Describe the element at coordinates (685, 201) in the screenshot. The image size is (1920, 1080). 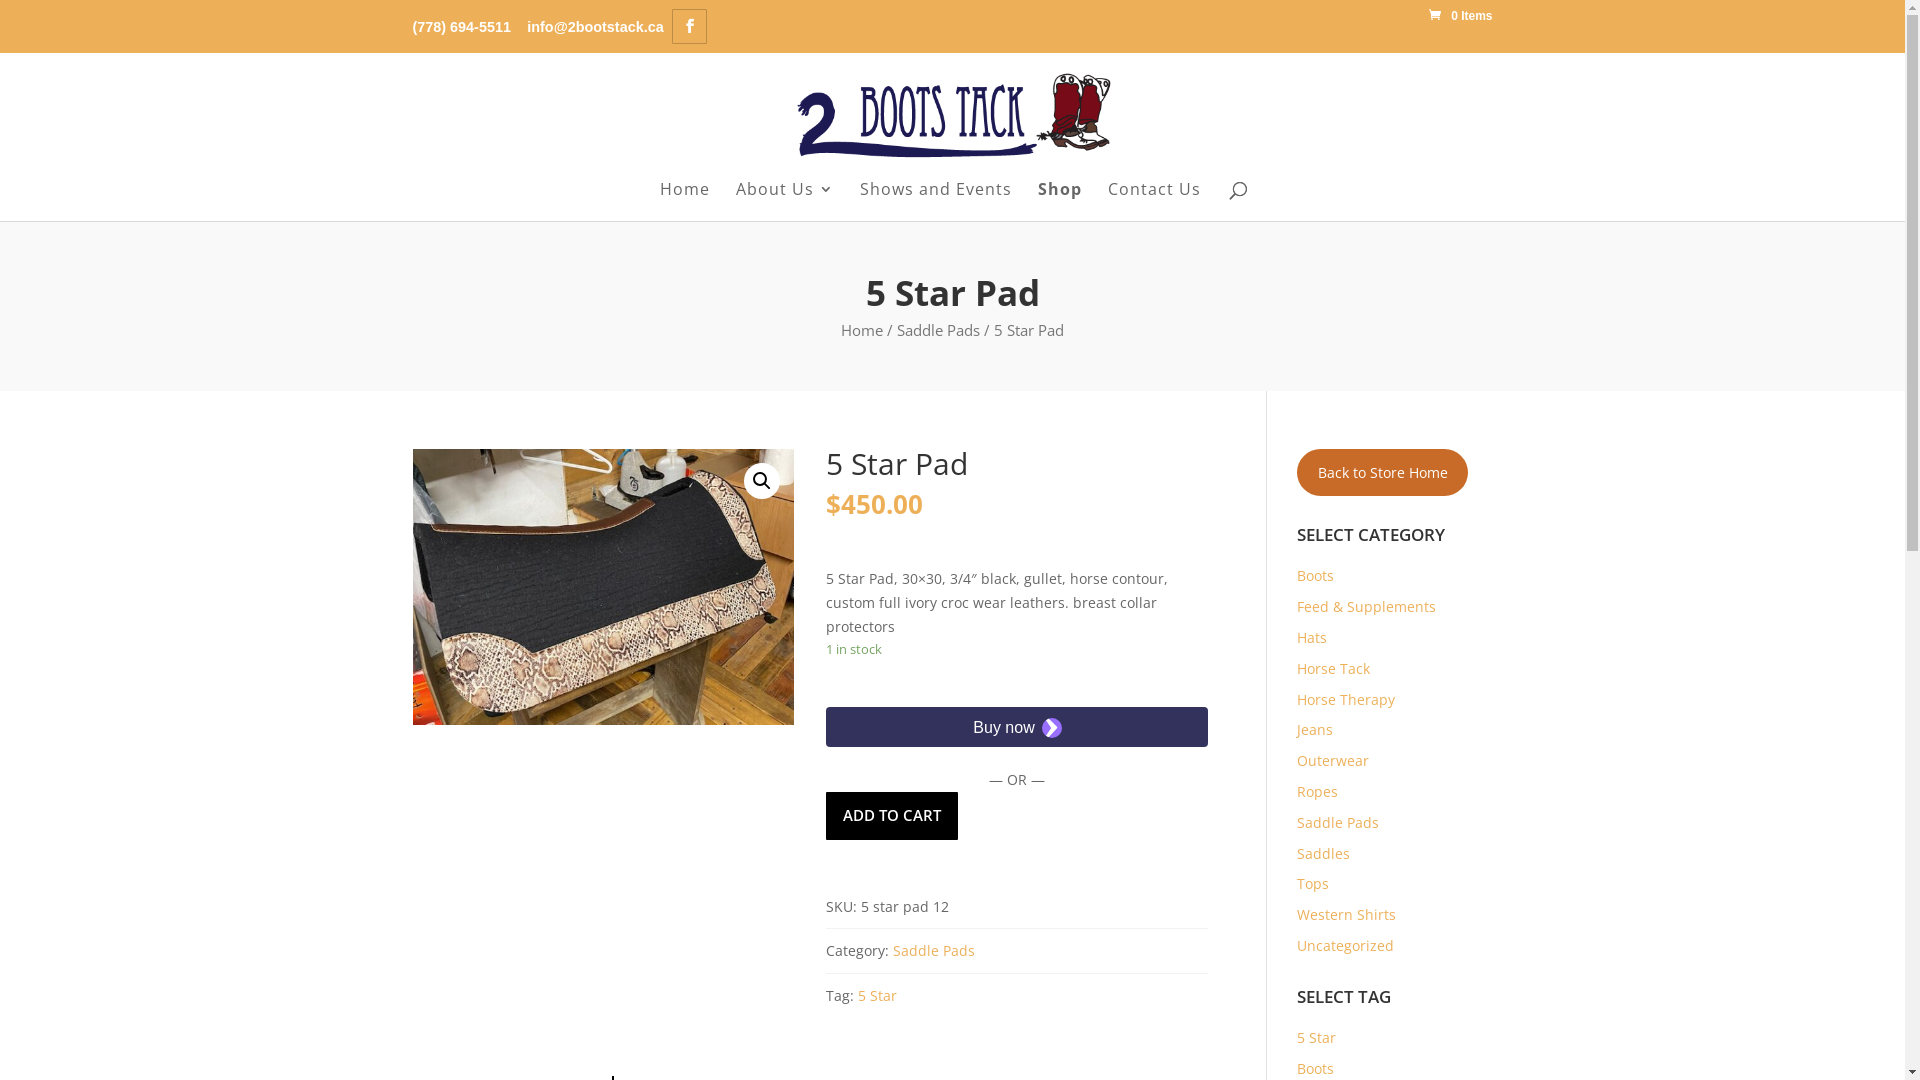
I see `Home` at that location.